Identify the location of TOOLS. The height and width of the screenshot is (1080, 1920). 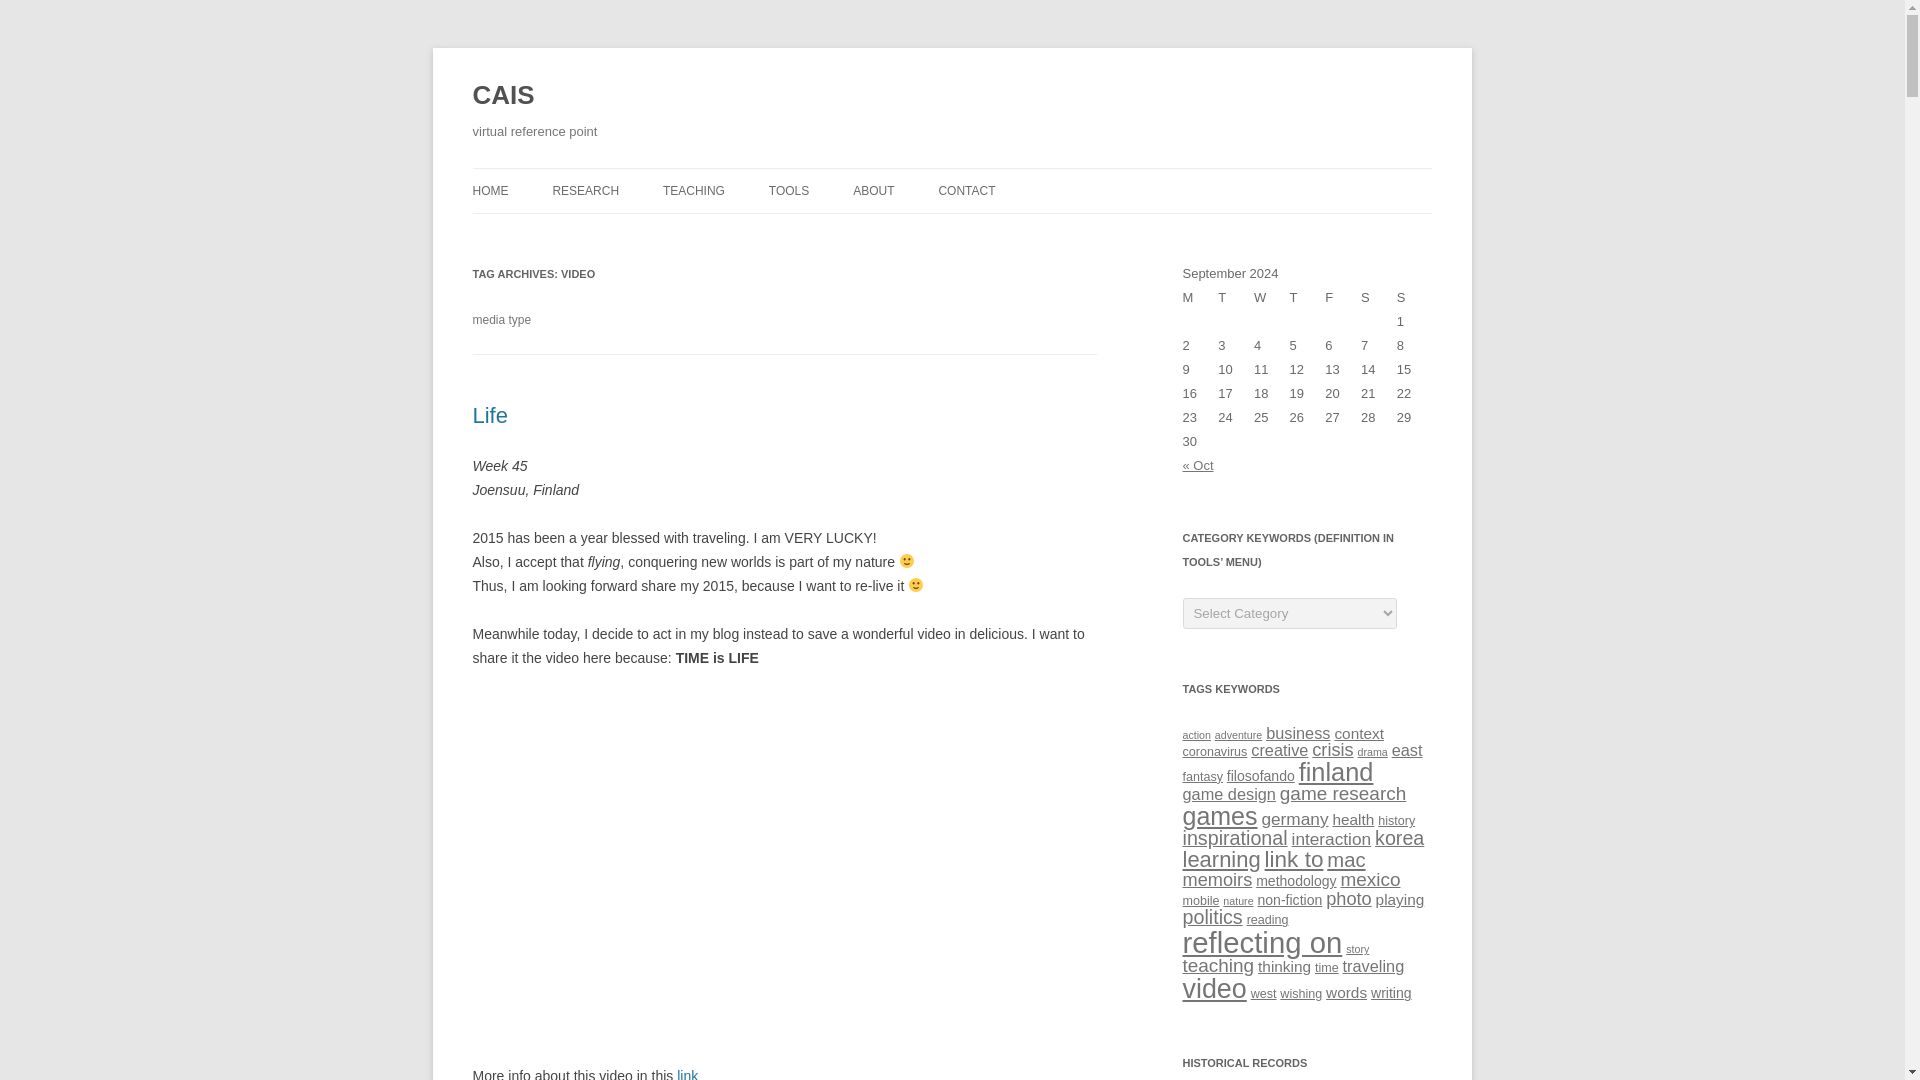
(788, 190).